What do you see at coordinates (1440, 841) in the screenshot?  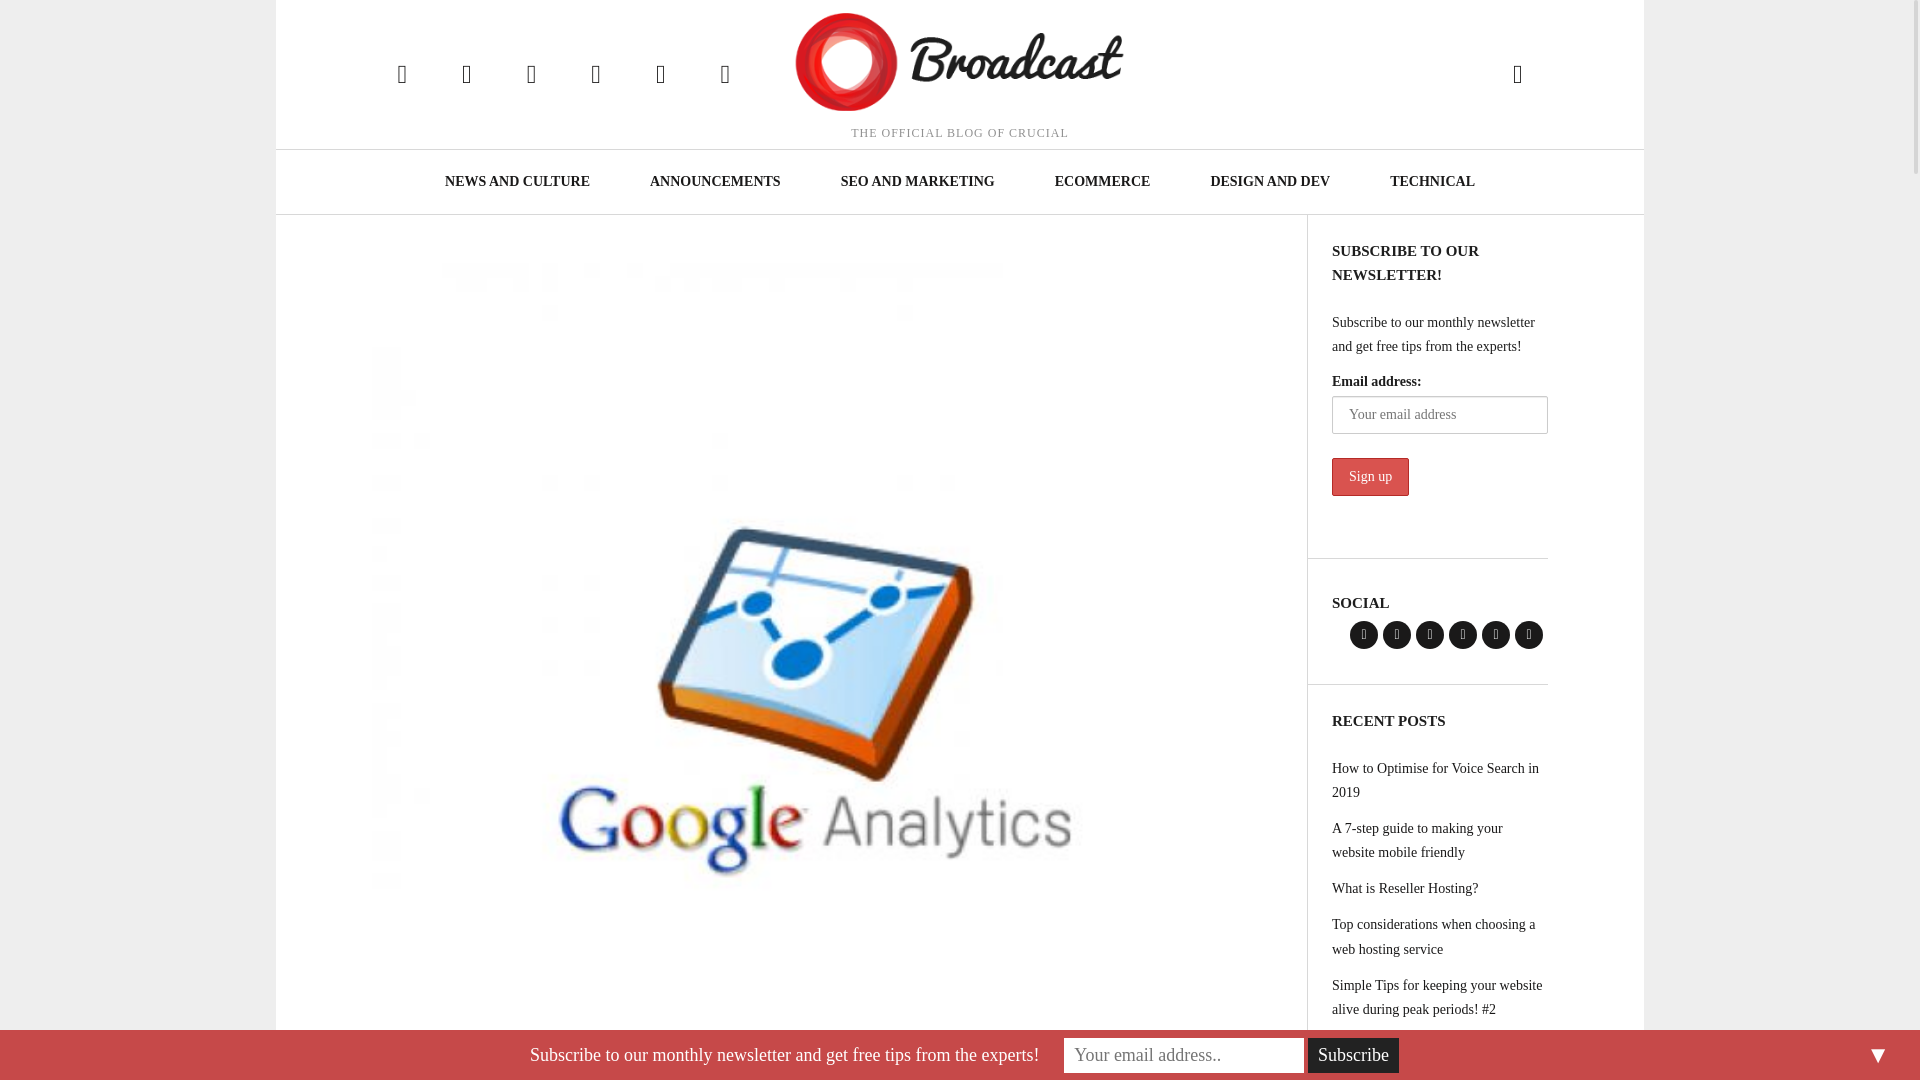 I see `A 7-step guide to making your website mobile friendly` at bounding box center [1440, 841].